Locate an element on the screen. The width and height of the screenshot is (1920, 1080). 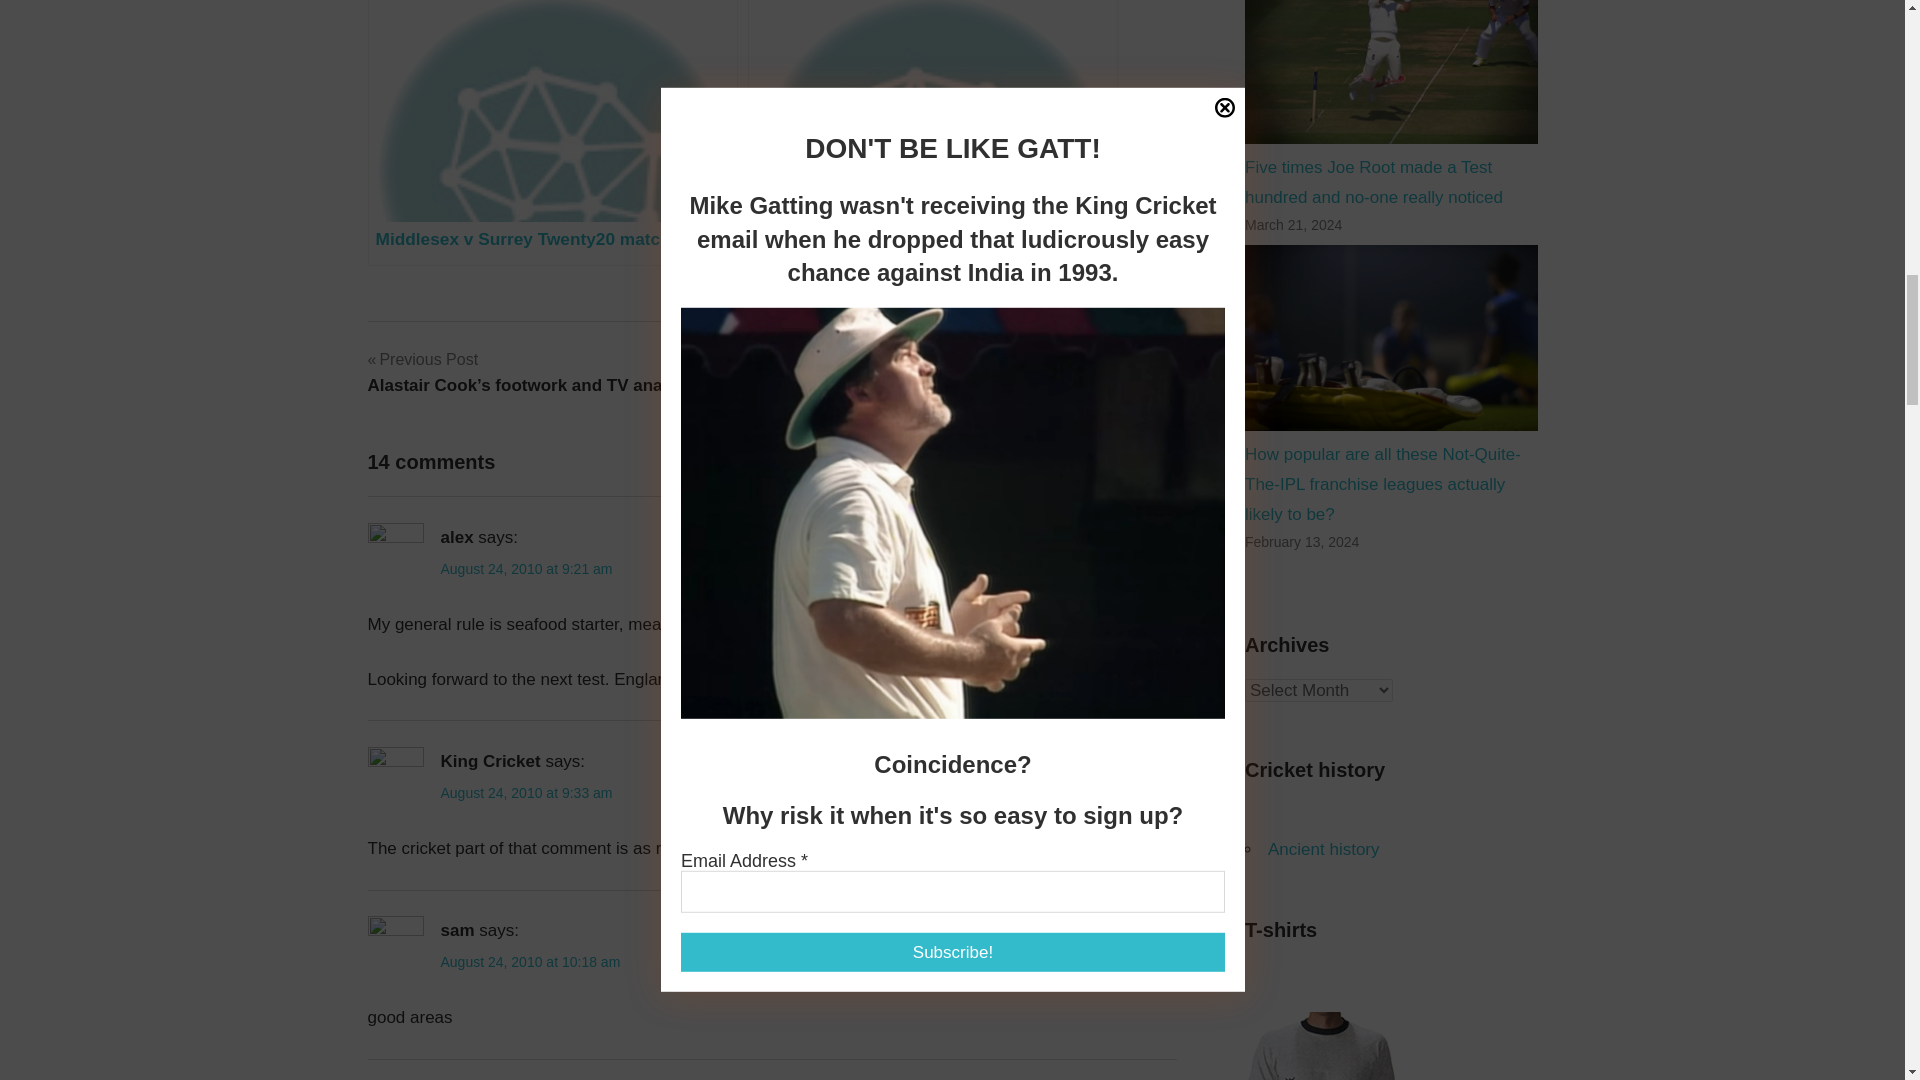
Middlesex v Surrey Twenty20 match report is located at coordinates (552, 132).